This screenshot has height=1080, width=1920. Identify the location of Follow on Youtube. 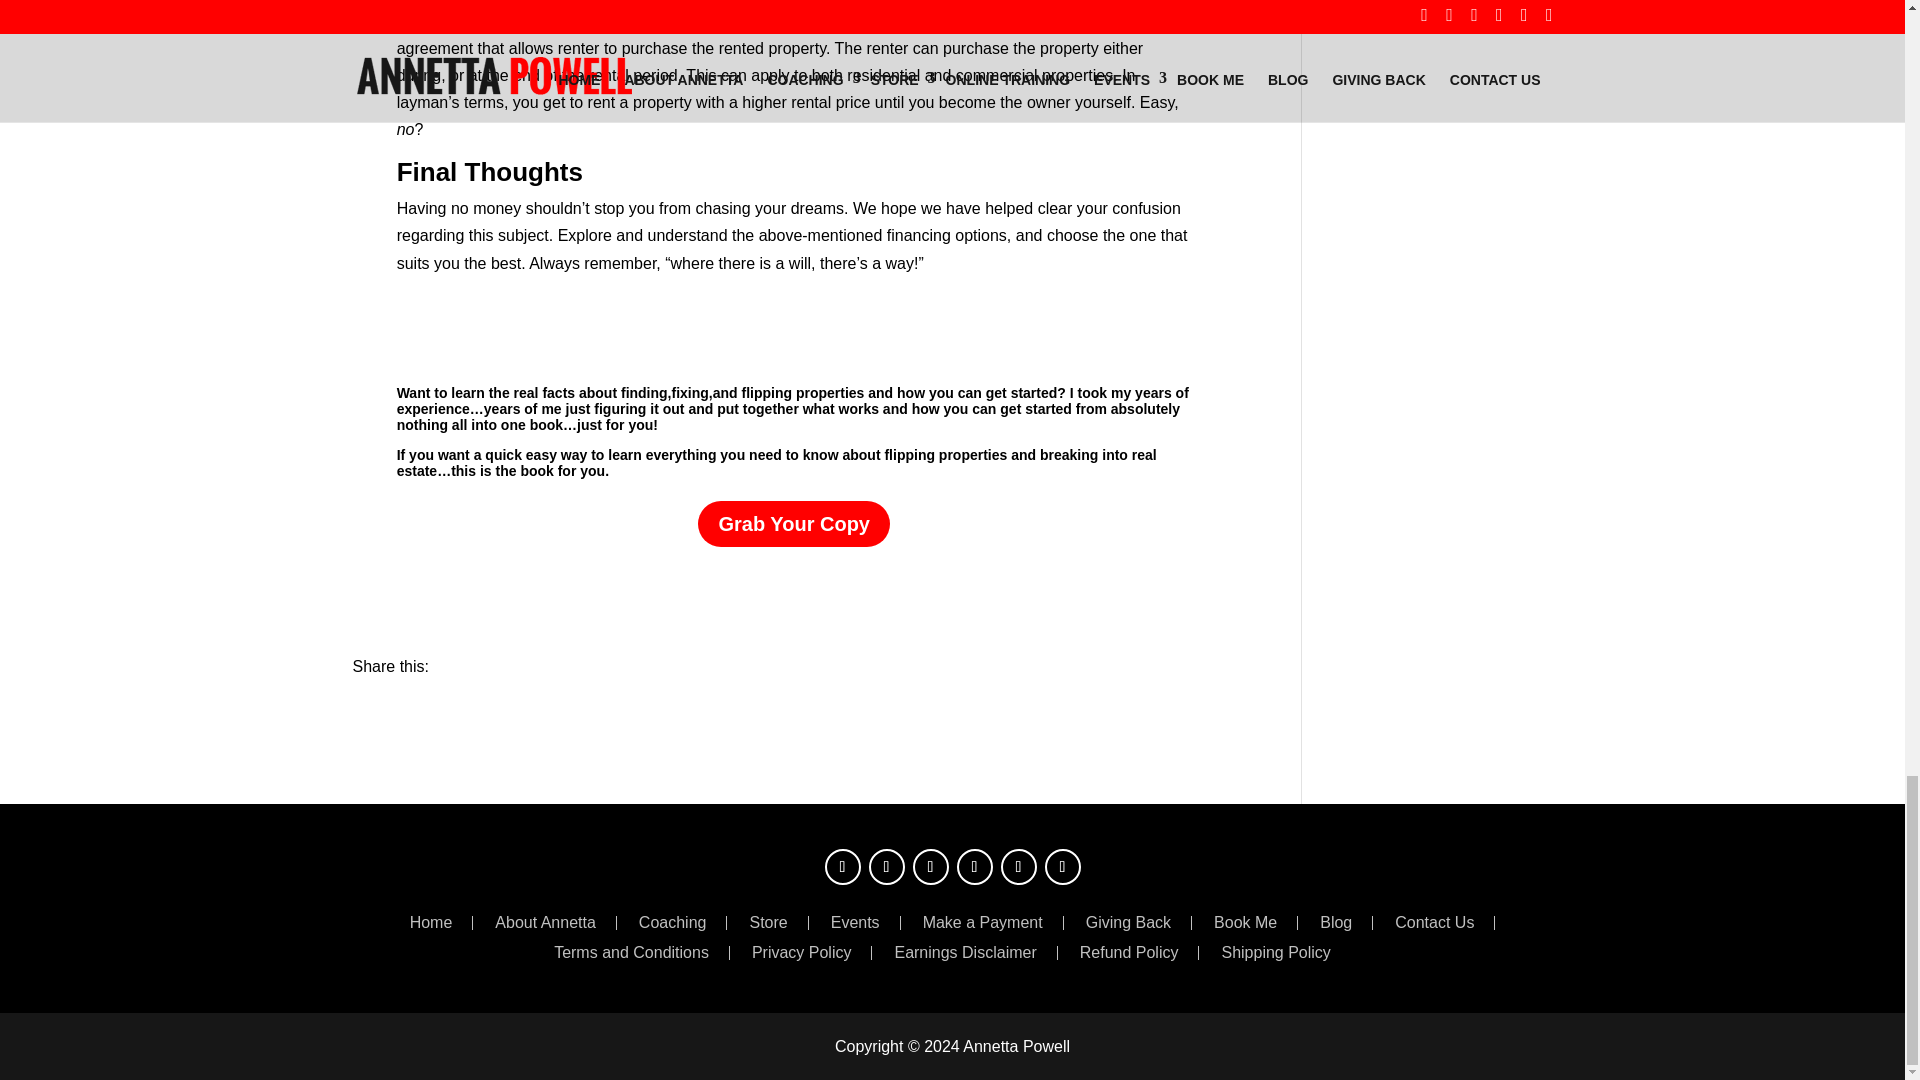
(1018, 866).